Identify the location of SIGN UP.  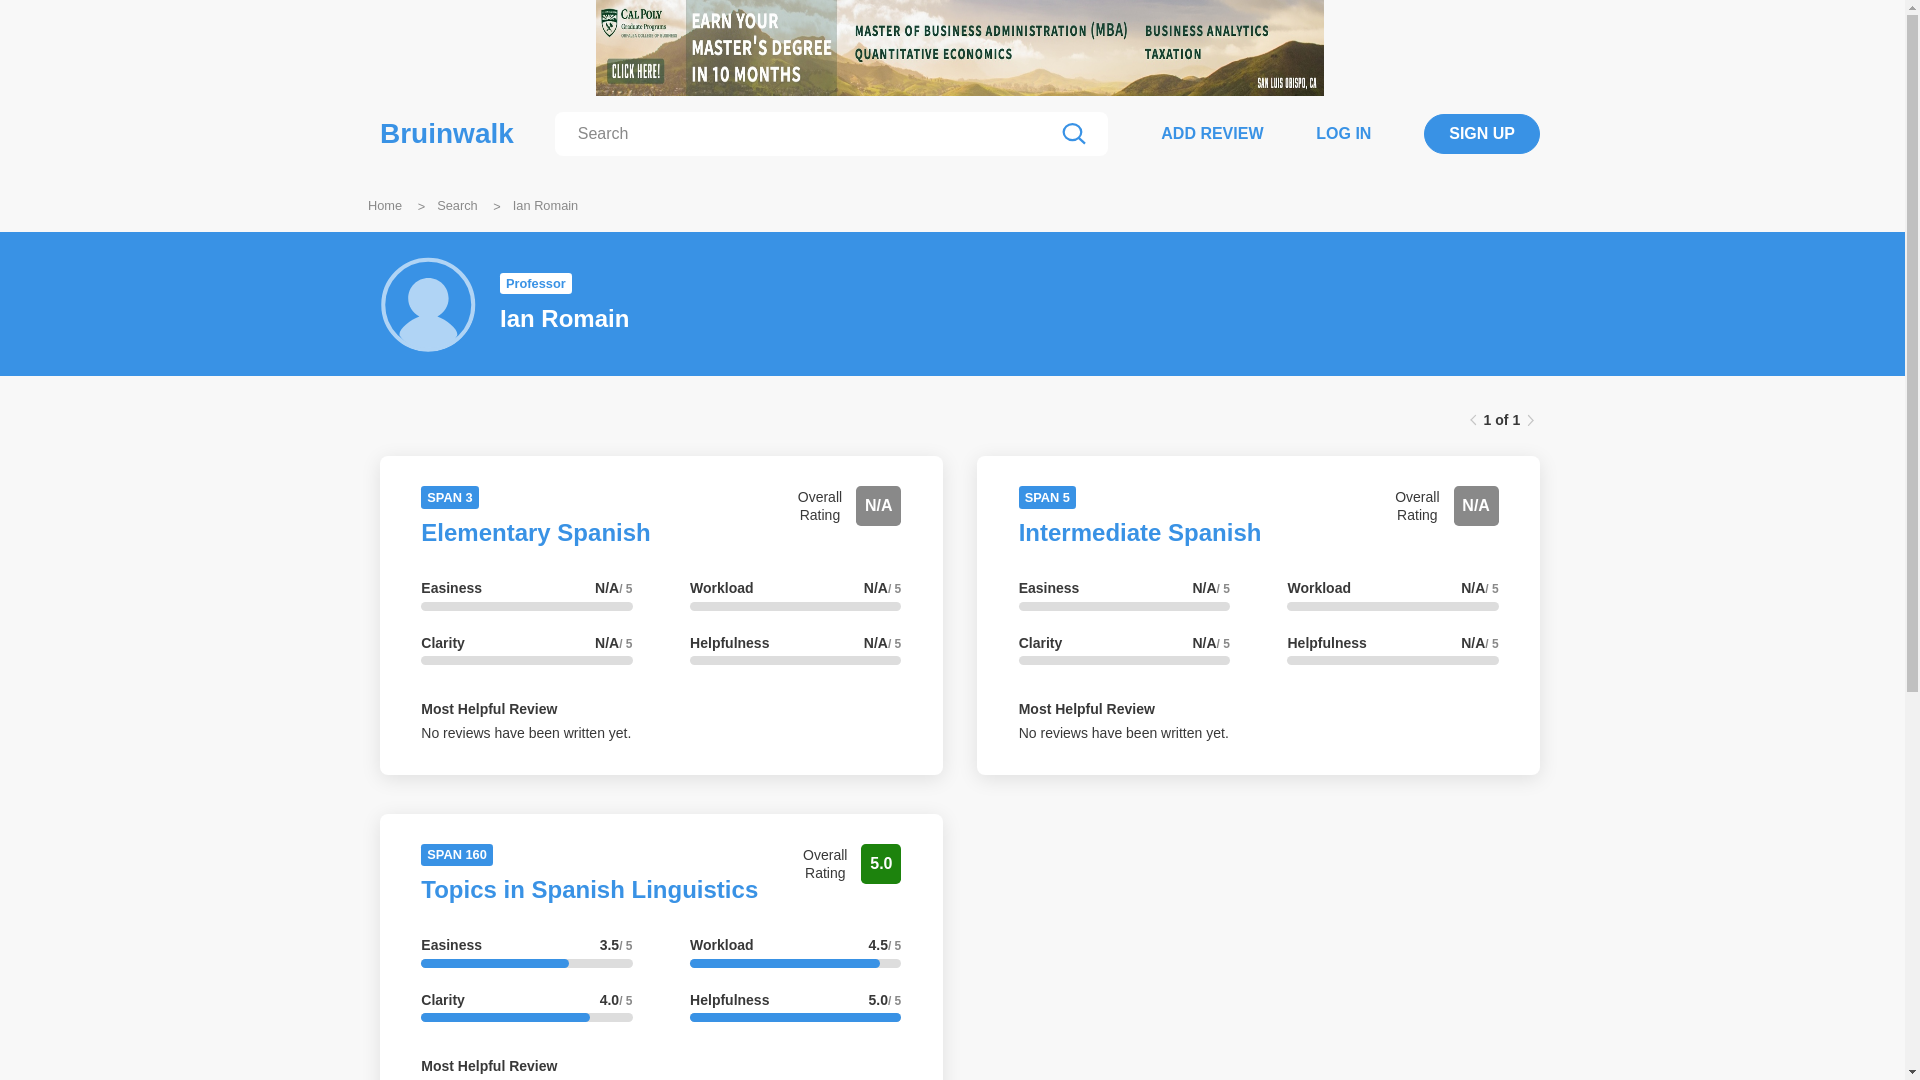
(1482, 134).